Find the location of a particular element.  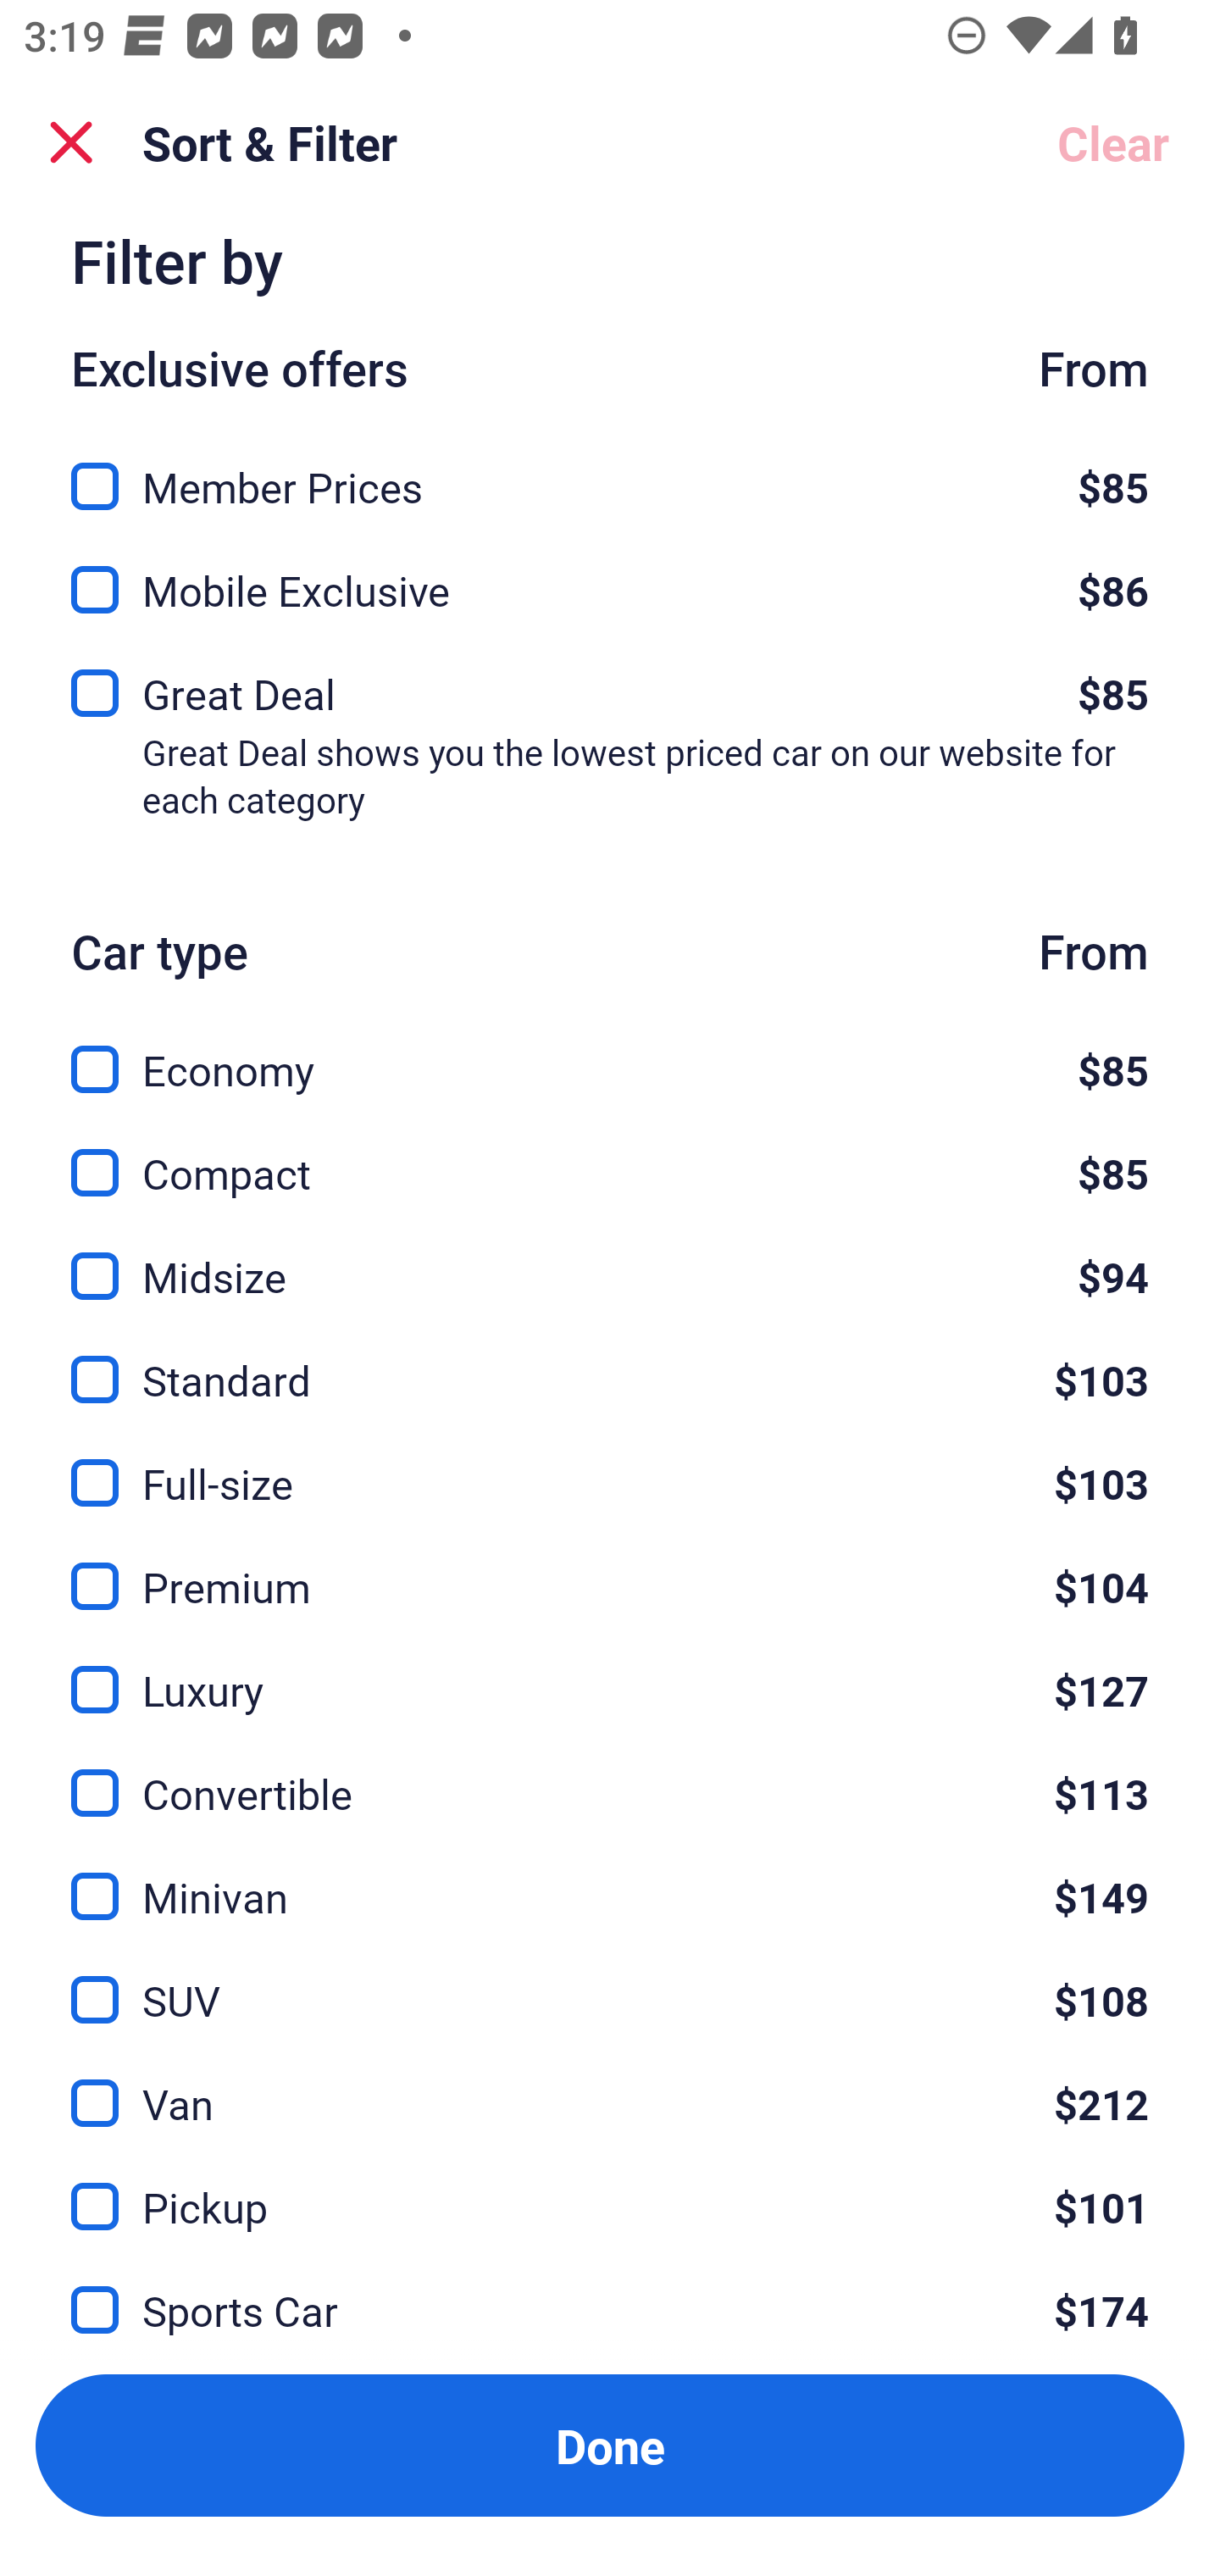

Pickup, $101 Pickup $101 is located at coordinates (610, 2186).